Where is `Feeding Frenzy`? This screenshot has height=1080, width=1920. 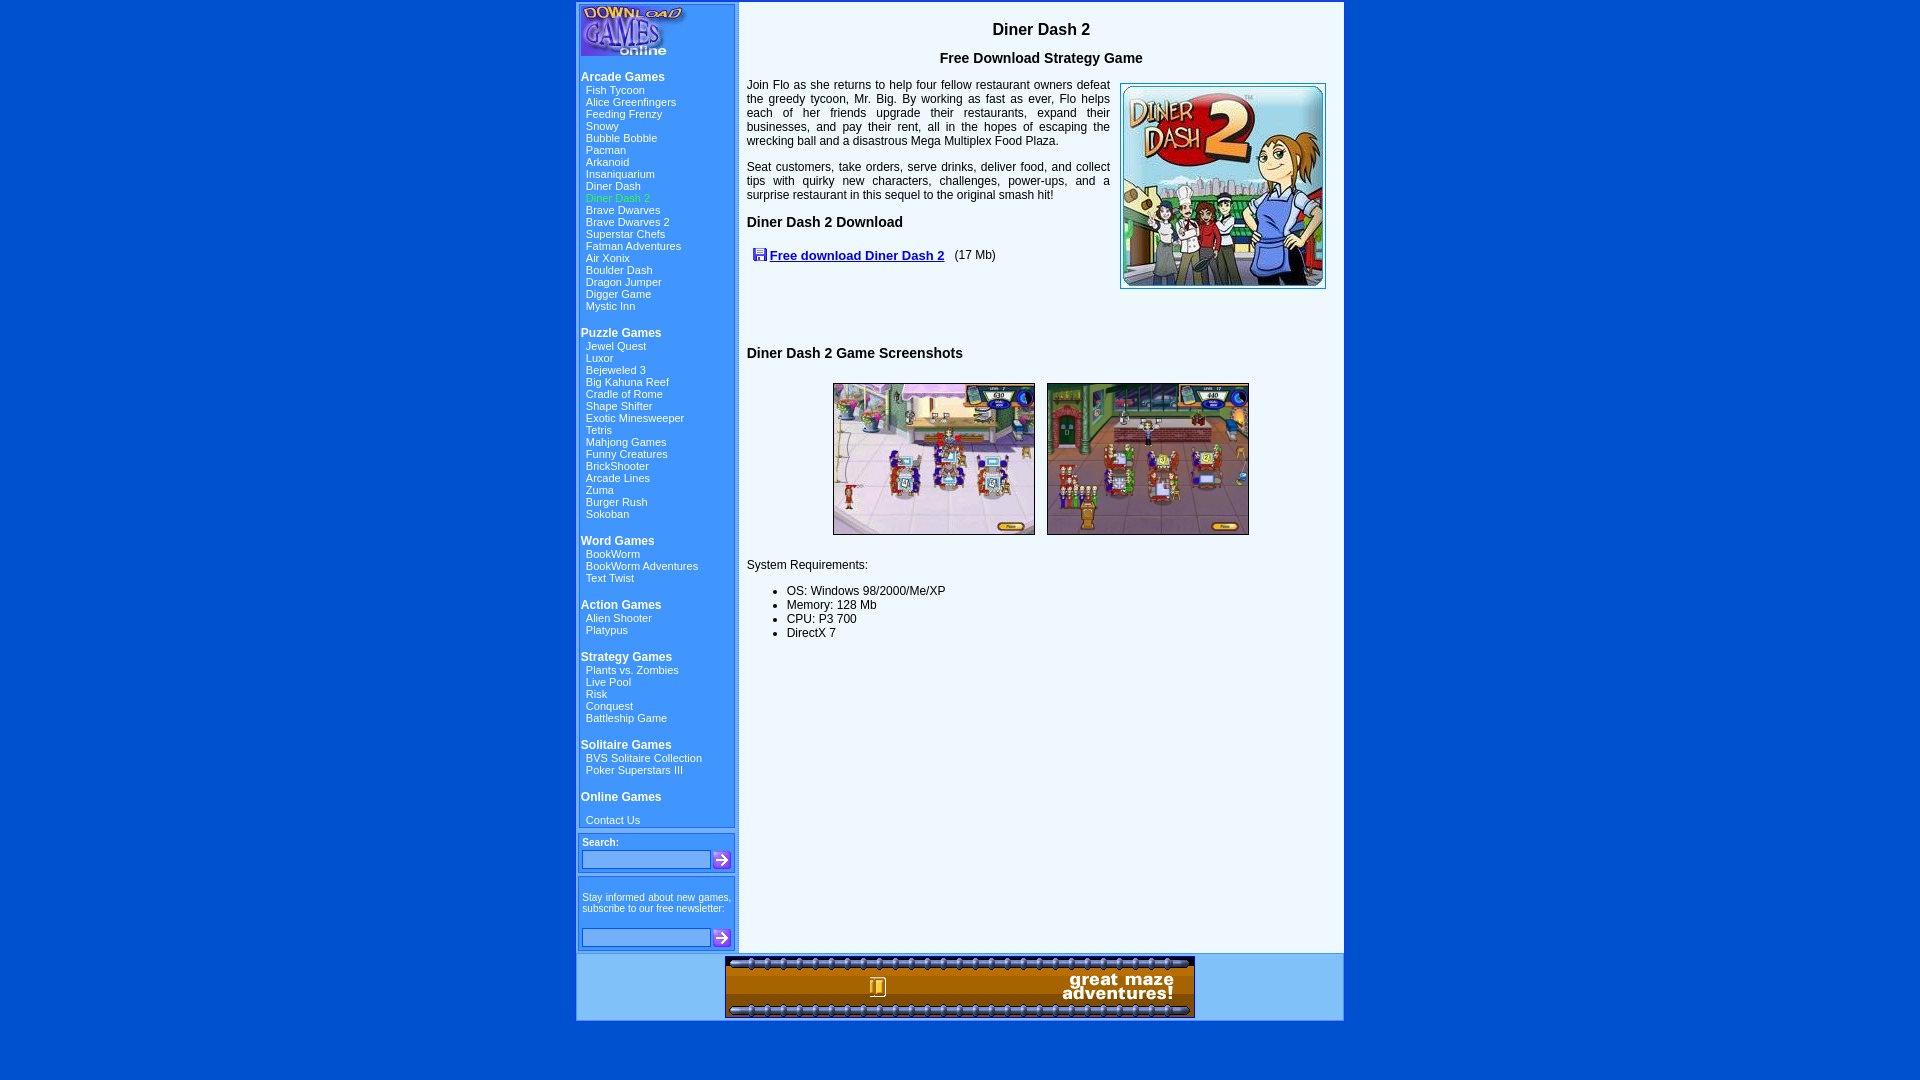 Feeding Frenzy is located at coordinates (624, 114).